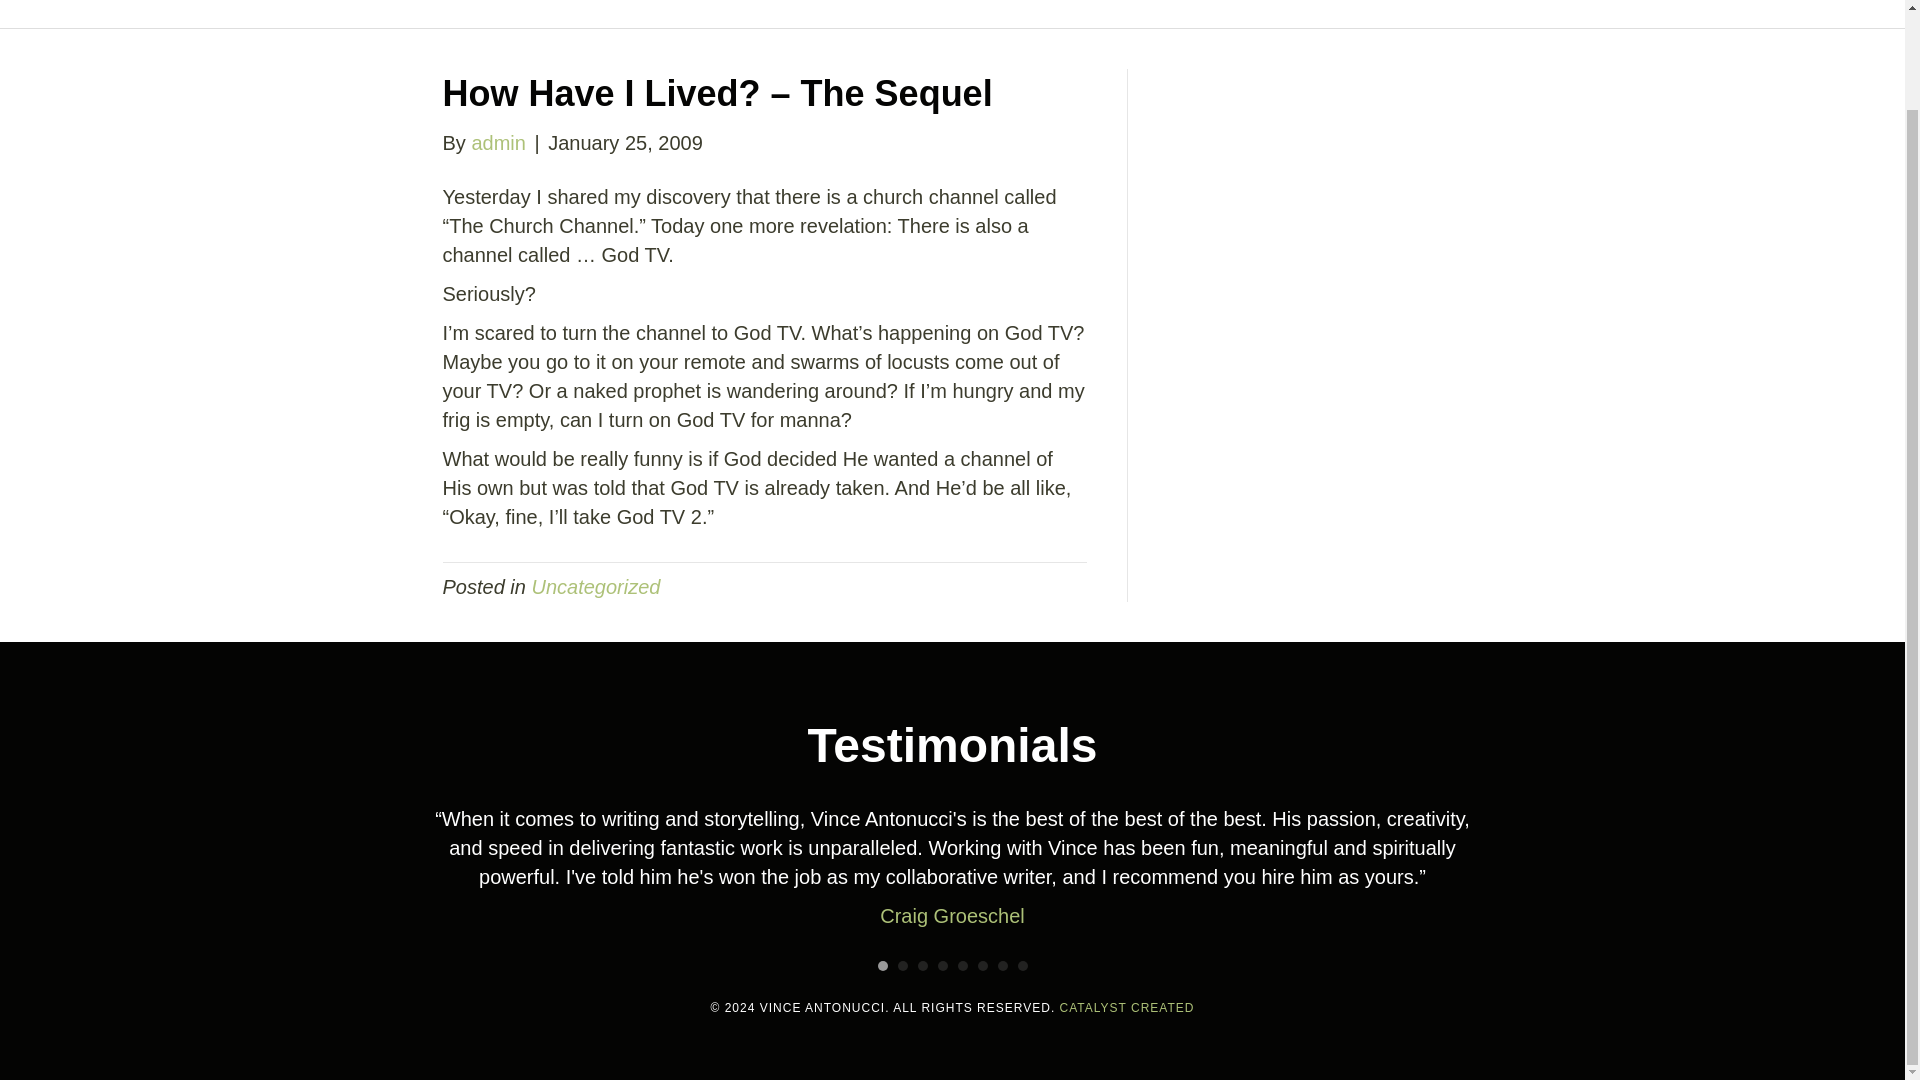  Describe the element at coordinates (882, 966) in the screenshot. I see `1` at that location.